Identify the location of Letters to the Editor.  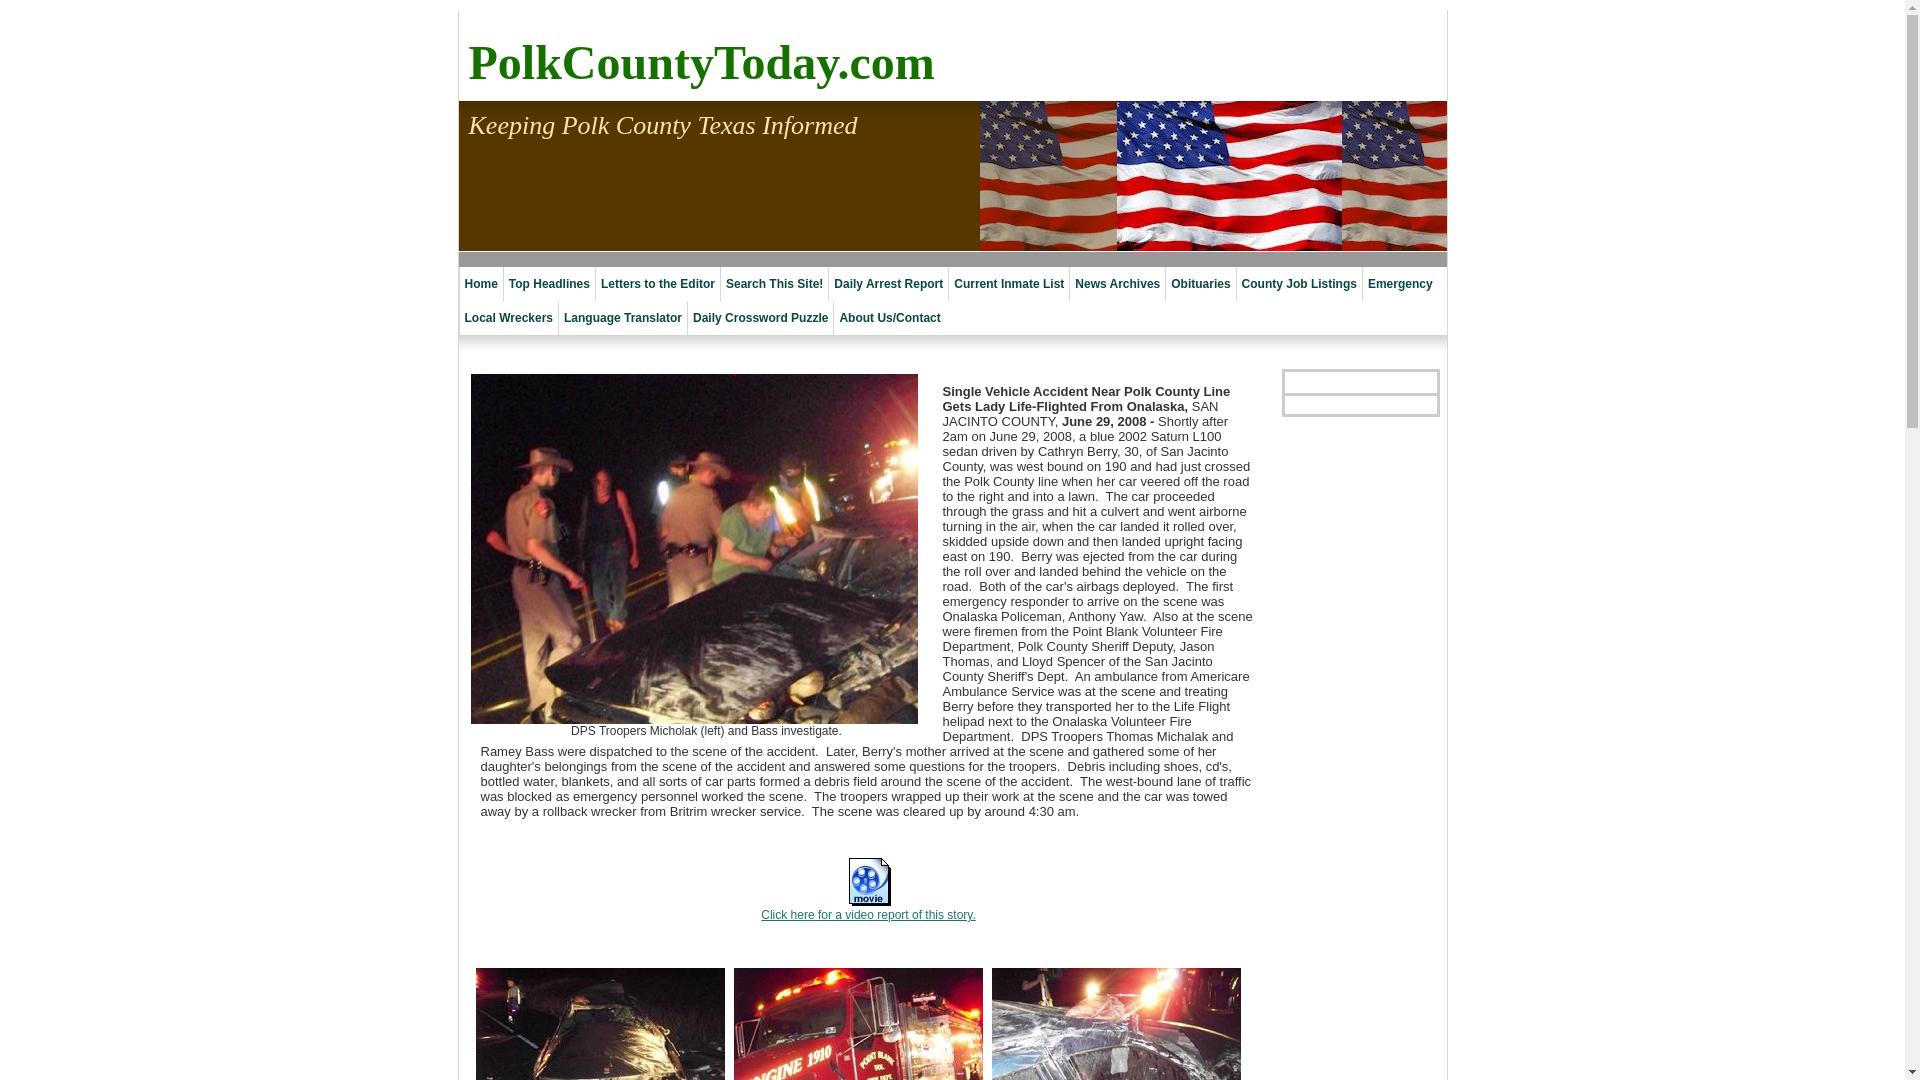
(658, 284).